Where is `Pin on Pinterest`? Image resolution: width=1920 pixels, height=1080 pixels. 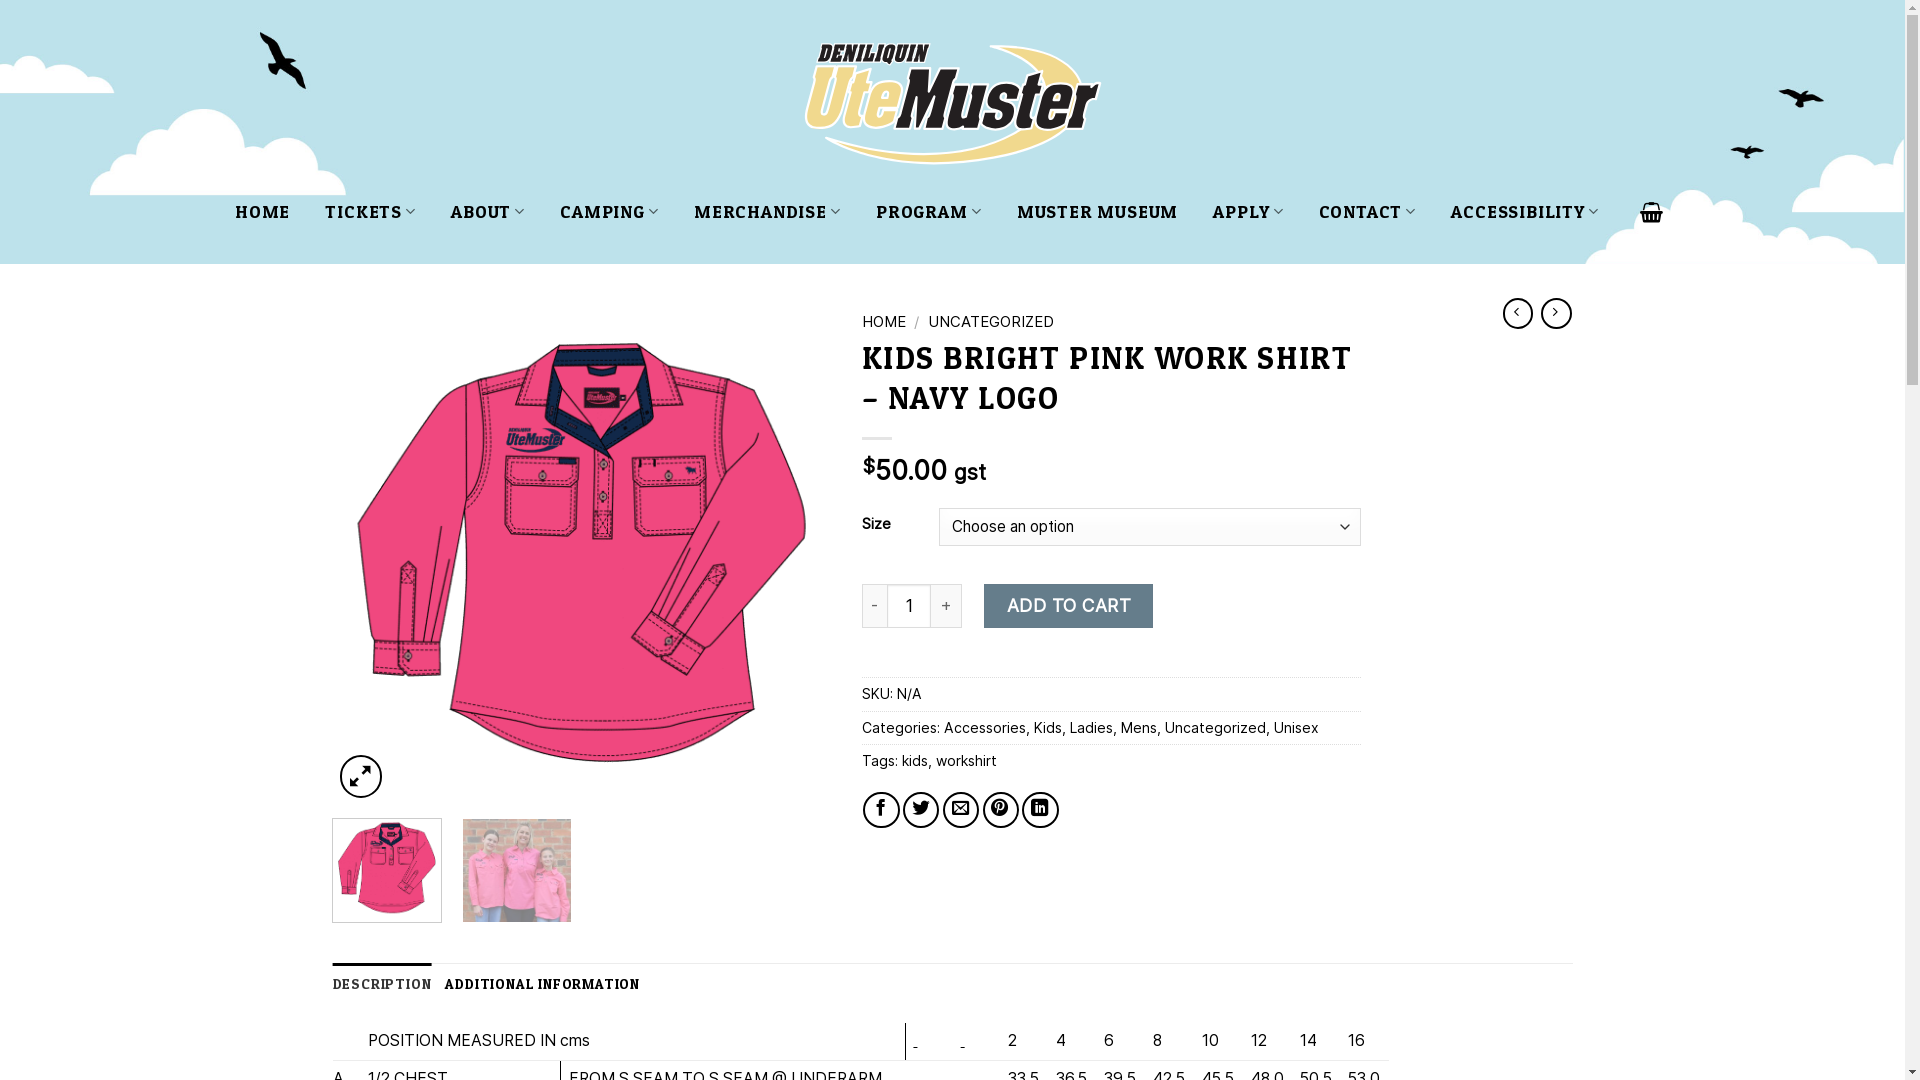
Pin on Pinterest is located at coordinates (1001, 810).